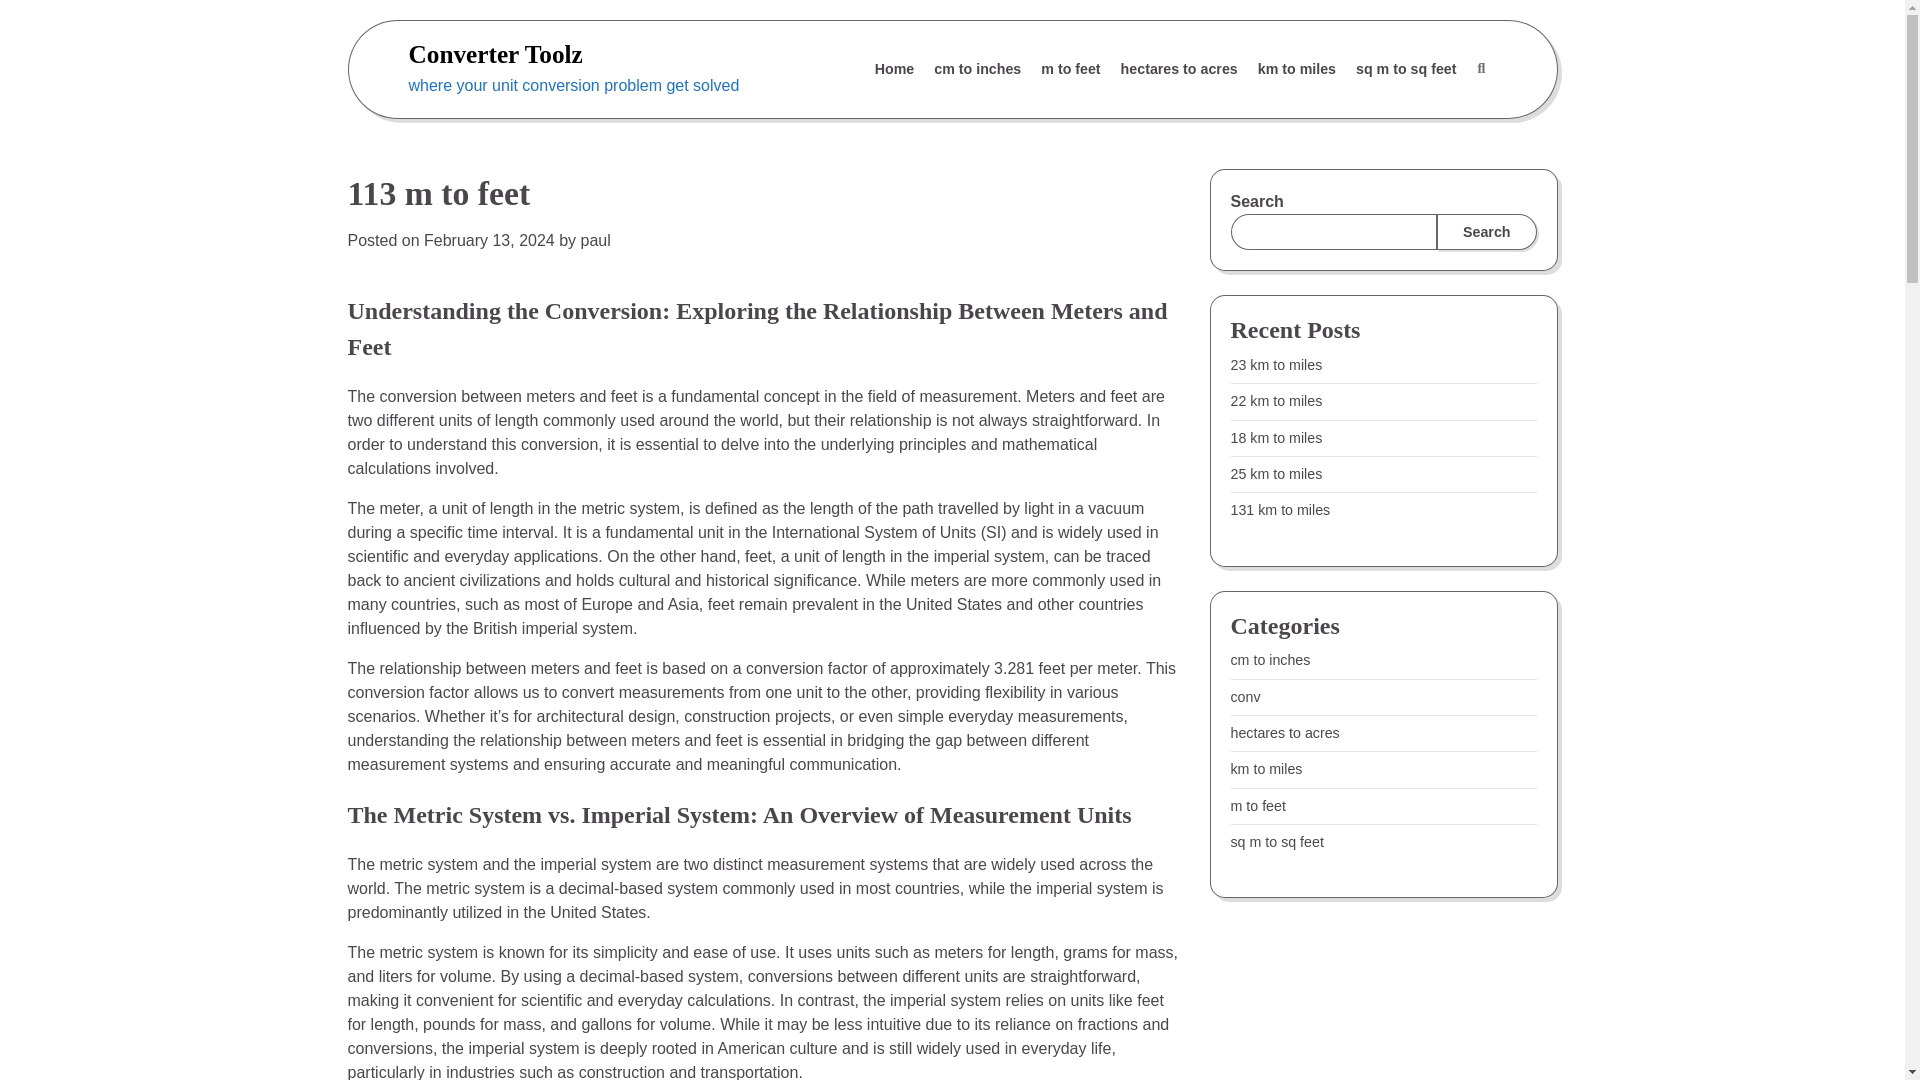  What do you see at coordinates (977, 68) in the screenshot?
I see `cm to inches` at bounding box center [977, 68].